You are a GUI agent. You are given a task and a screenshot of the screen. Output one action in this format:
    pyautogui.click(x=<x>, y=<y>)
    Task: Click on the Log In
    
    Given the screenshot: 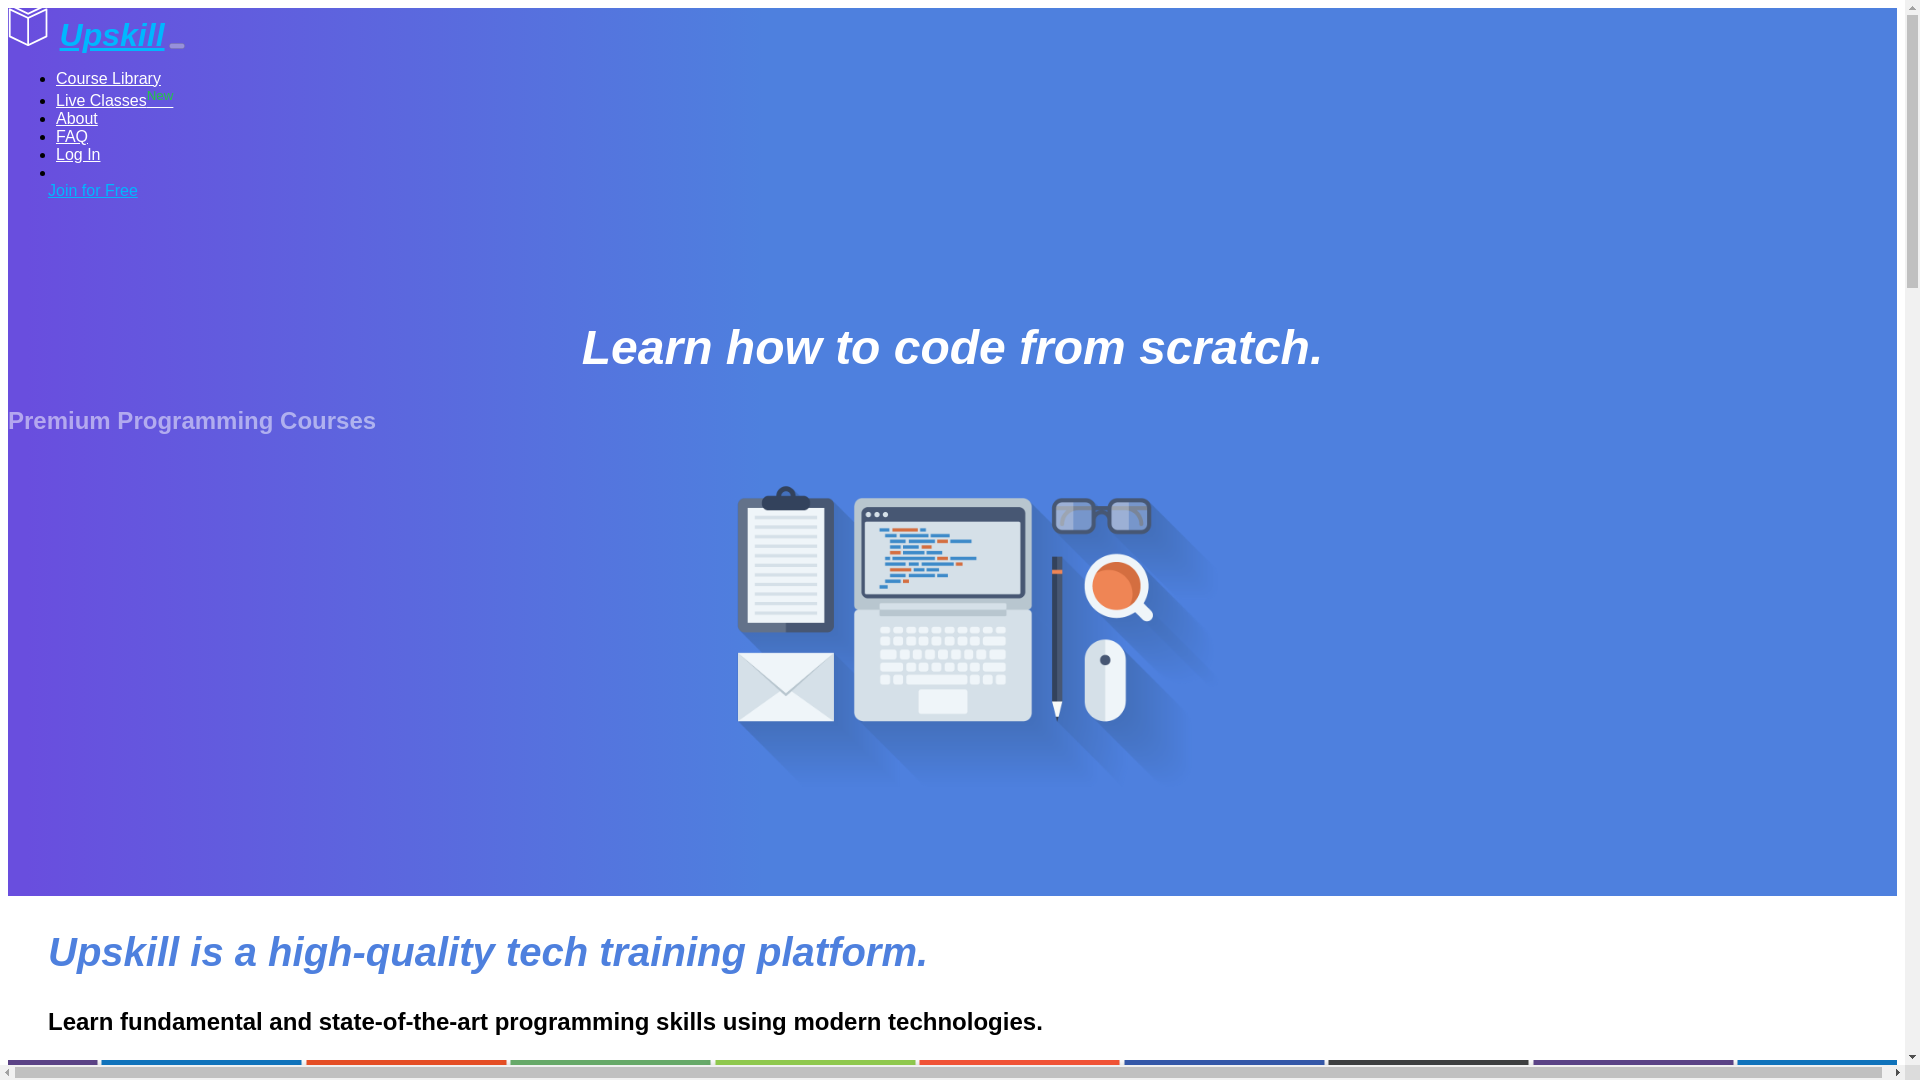 What is the action you would take?
    pyautogui.click(x=77, y=154)
    